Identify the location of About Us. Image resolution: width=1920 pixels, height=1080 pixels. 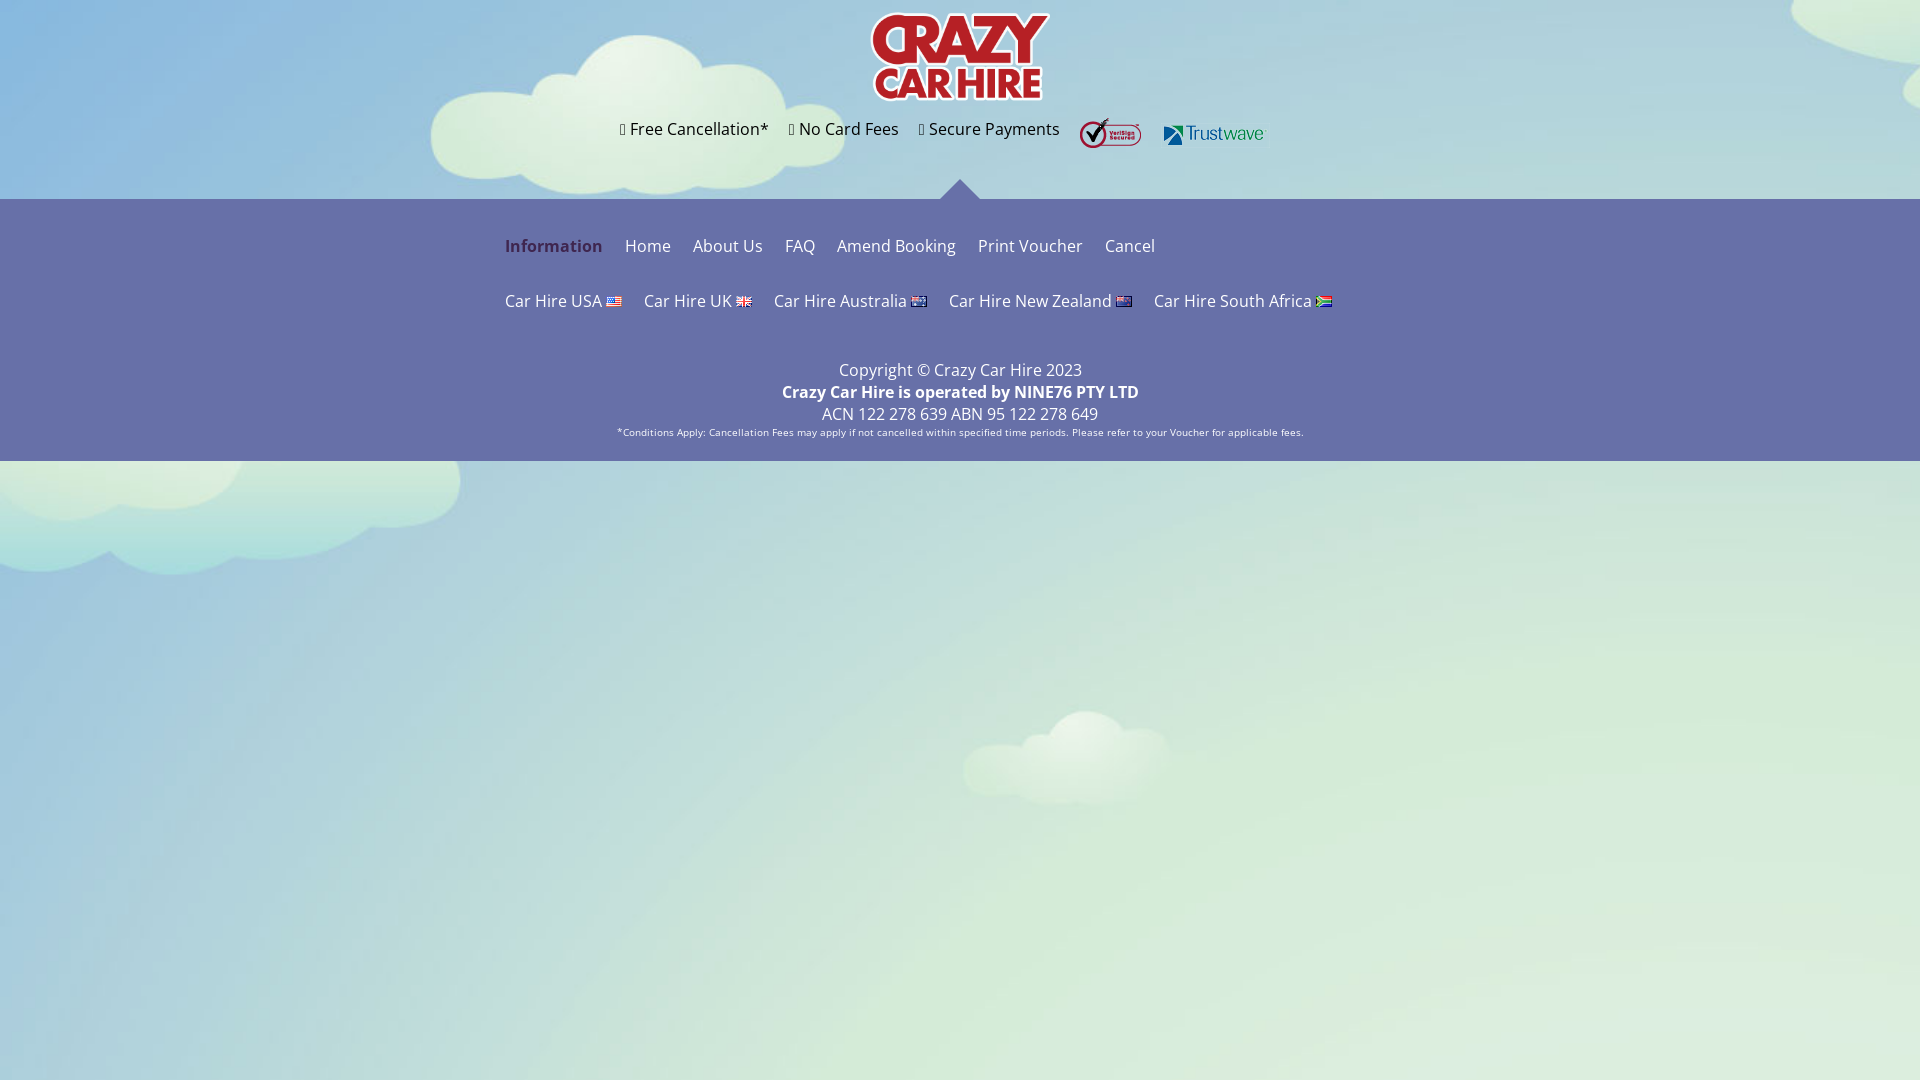
(728, 246).